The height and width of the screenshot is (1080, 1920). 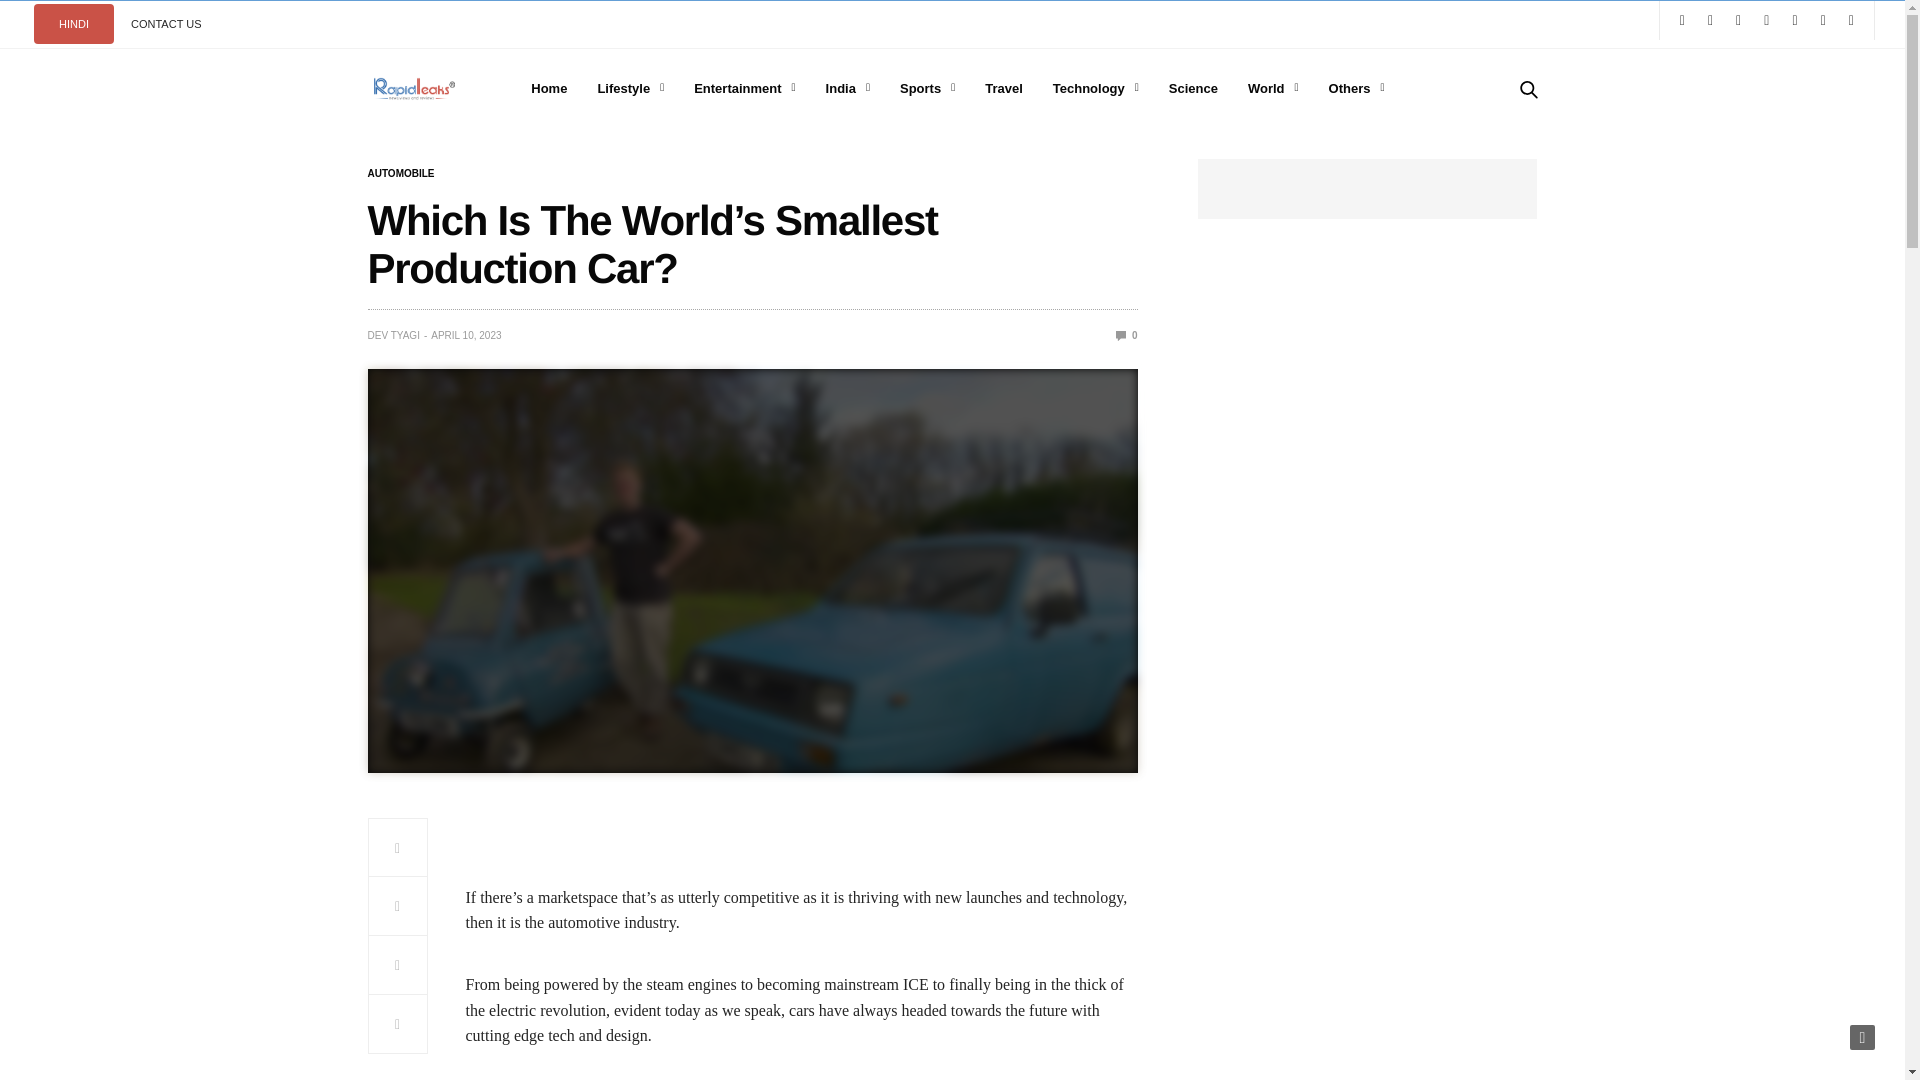 I want to click on Sports, so click(x=927, y=89).